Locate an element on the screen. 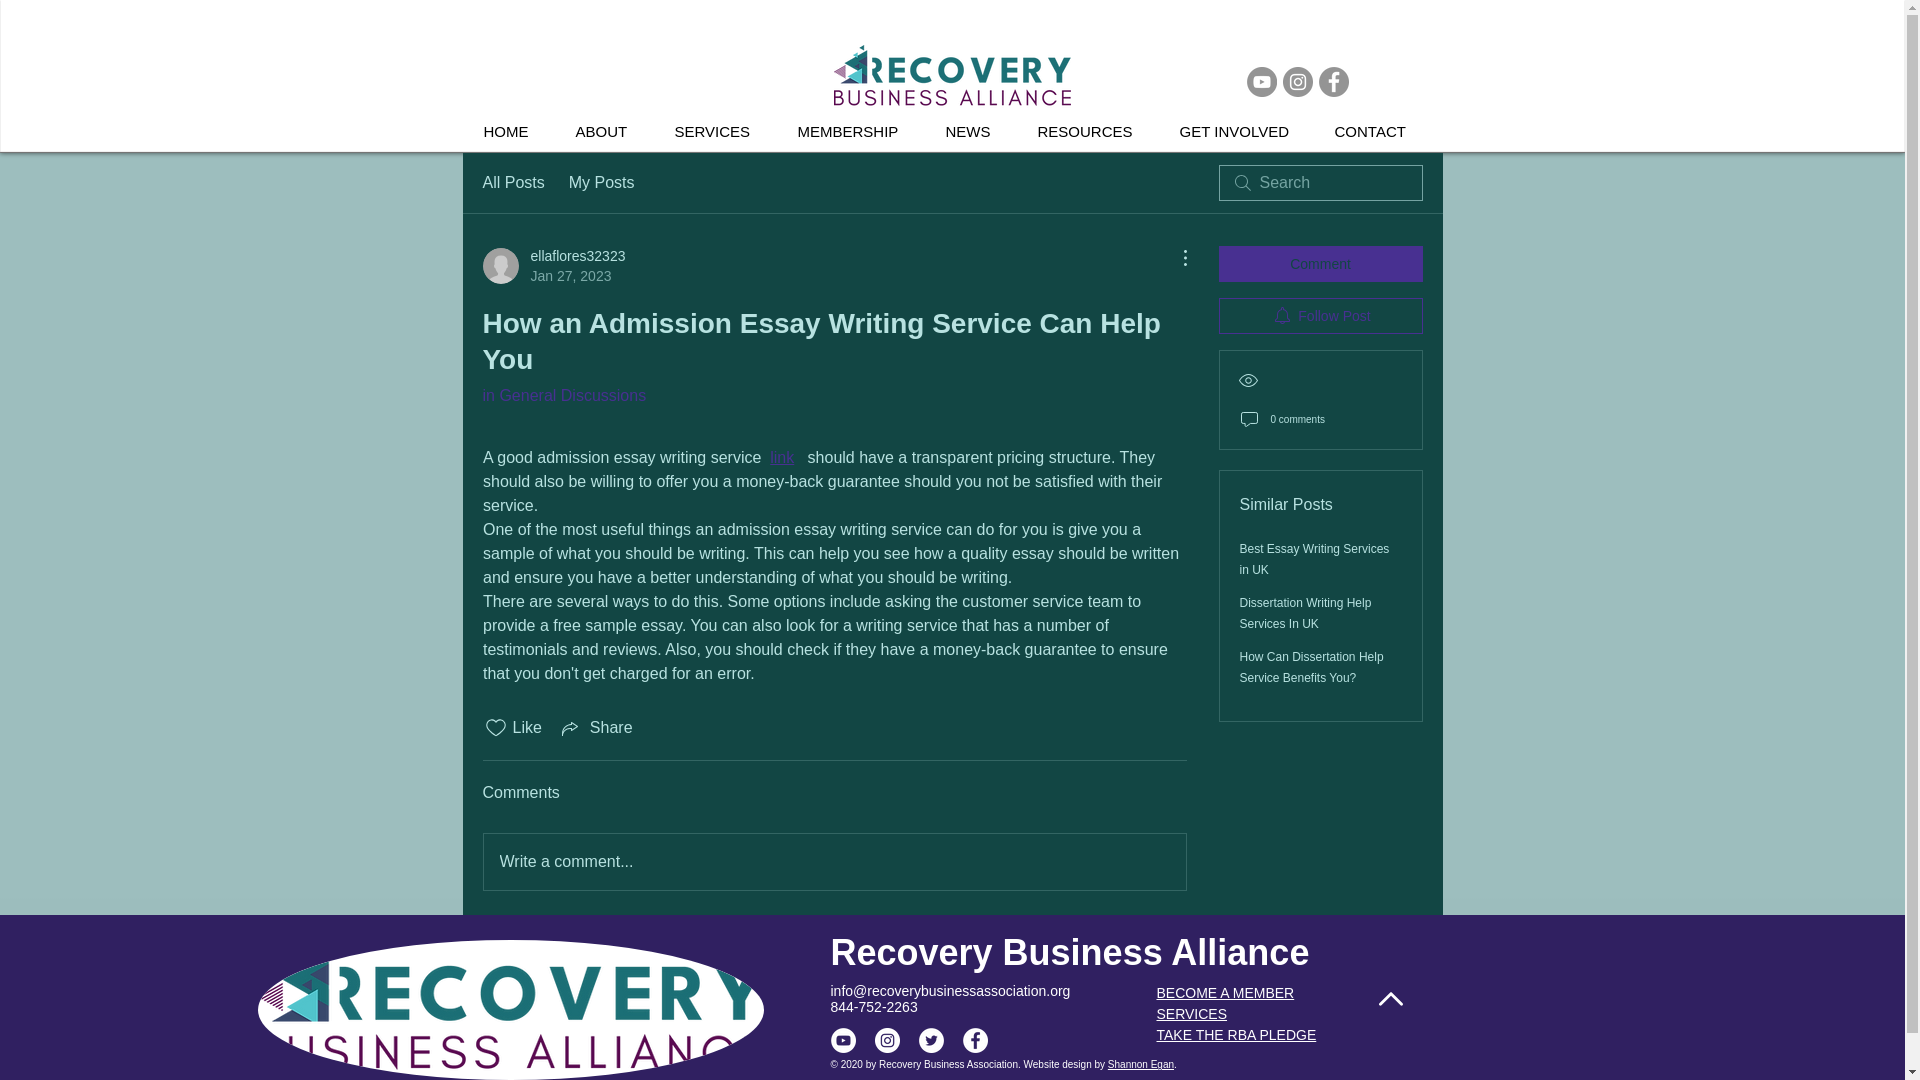 This screenshot has width=1920, height=1080. link is located at coordinates (609, 132).